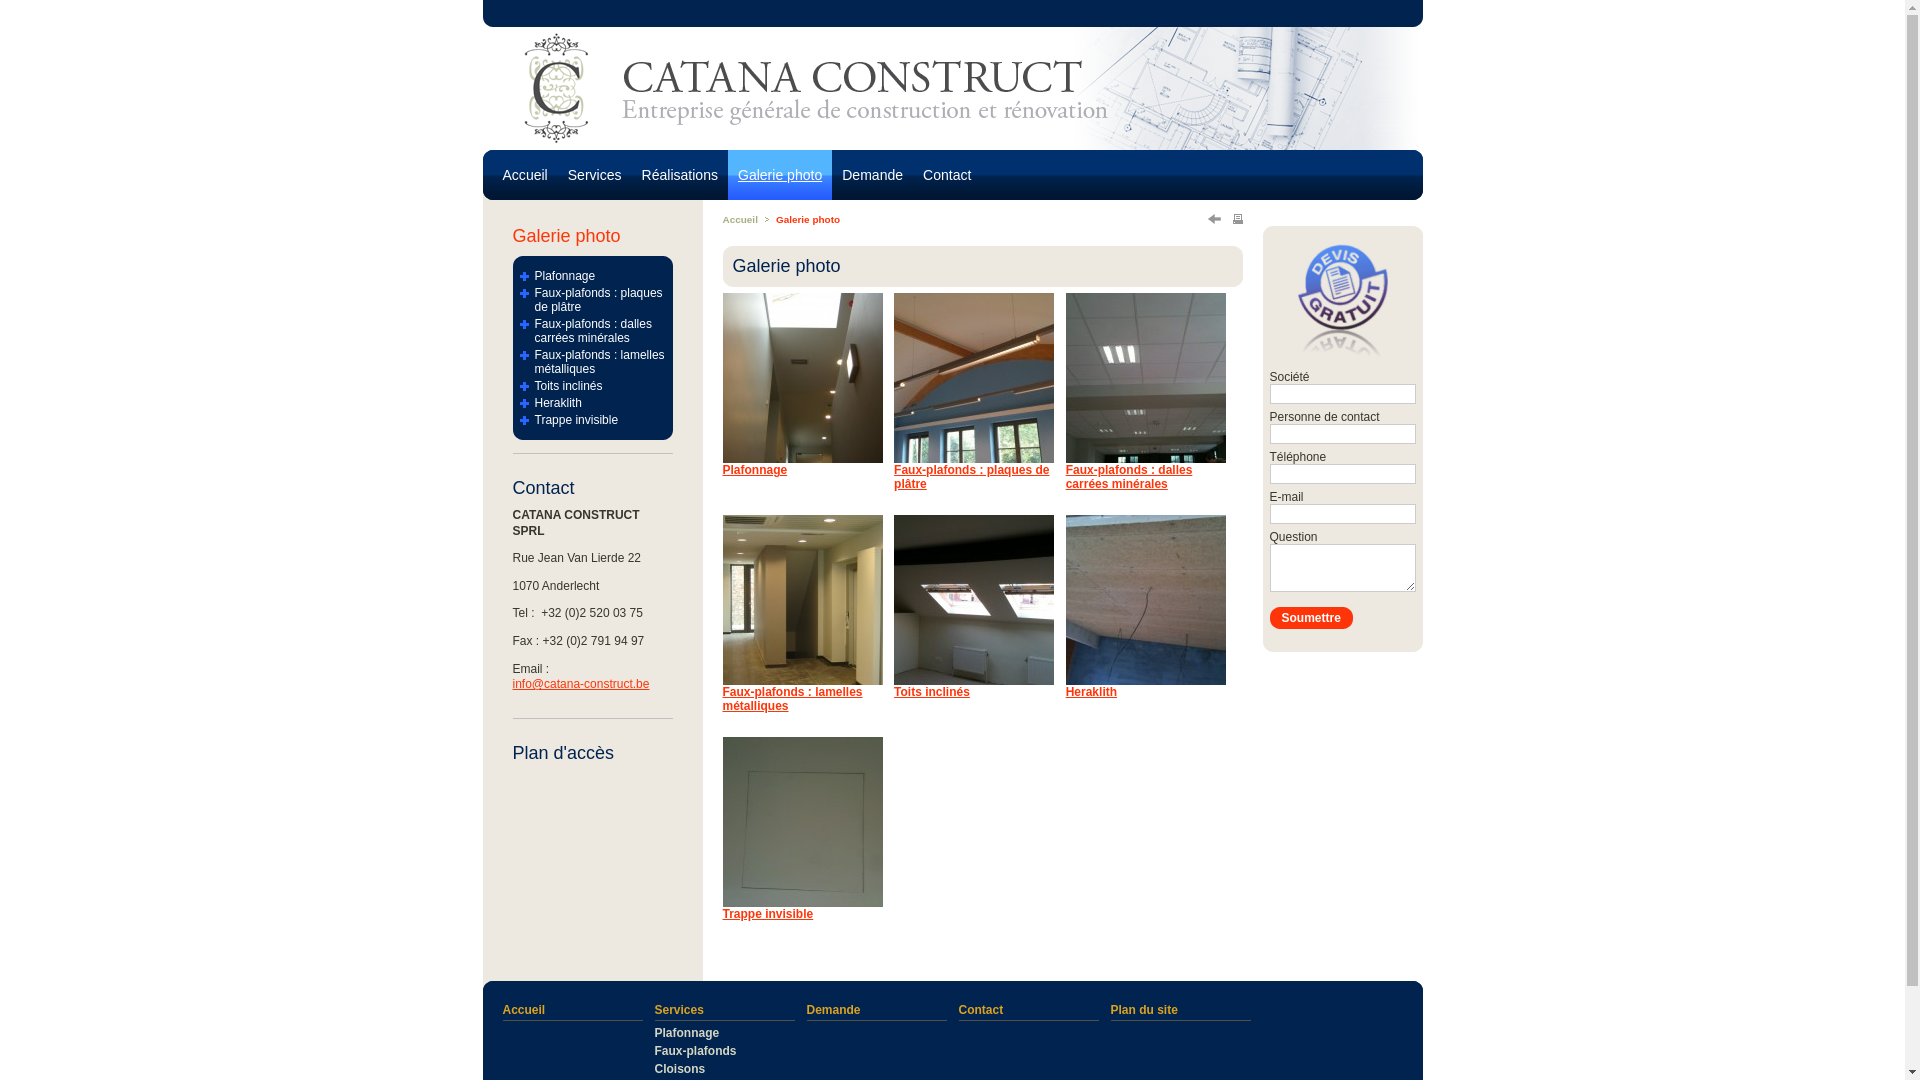  What do you see at coordinates (802, 900) in the screenshot?
I see `Trappe invisible` at bounding box center [802, 900].